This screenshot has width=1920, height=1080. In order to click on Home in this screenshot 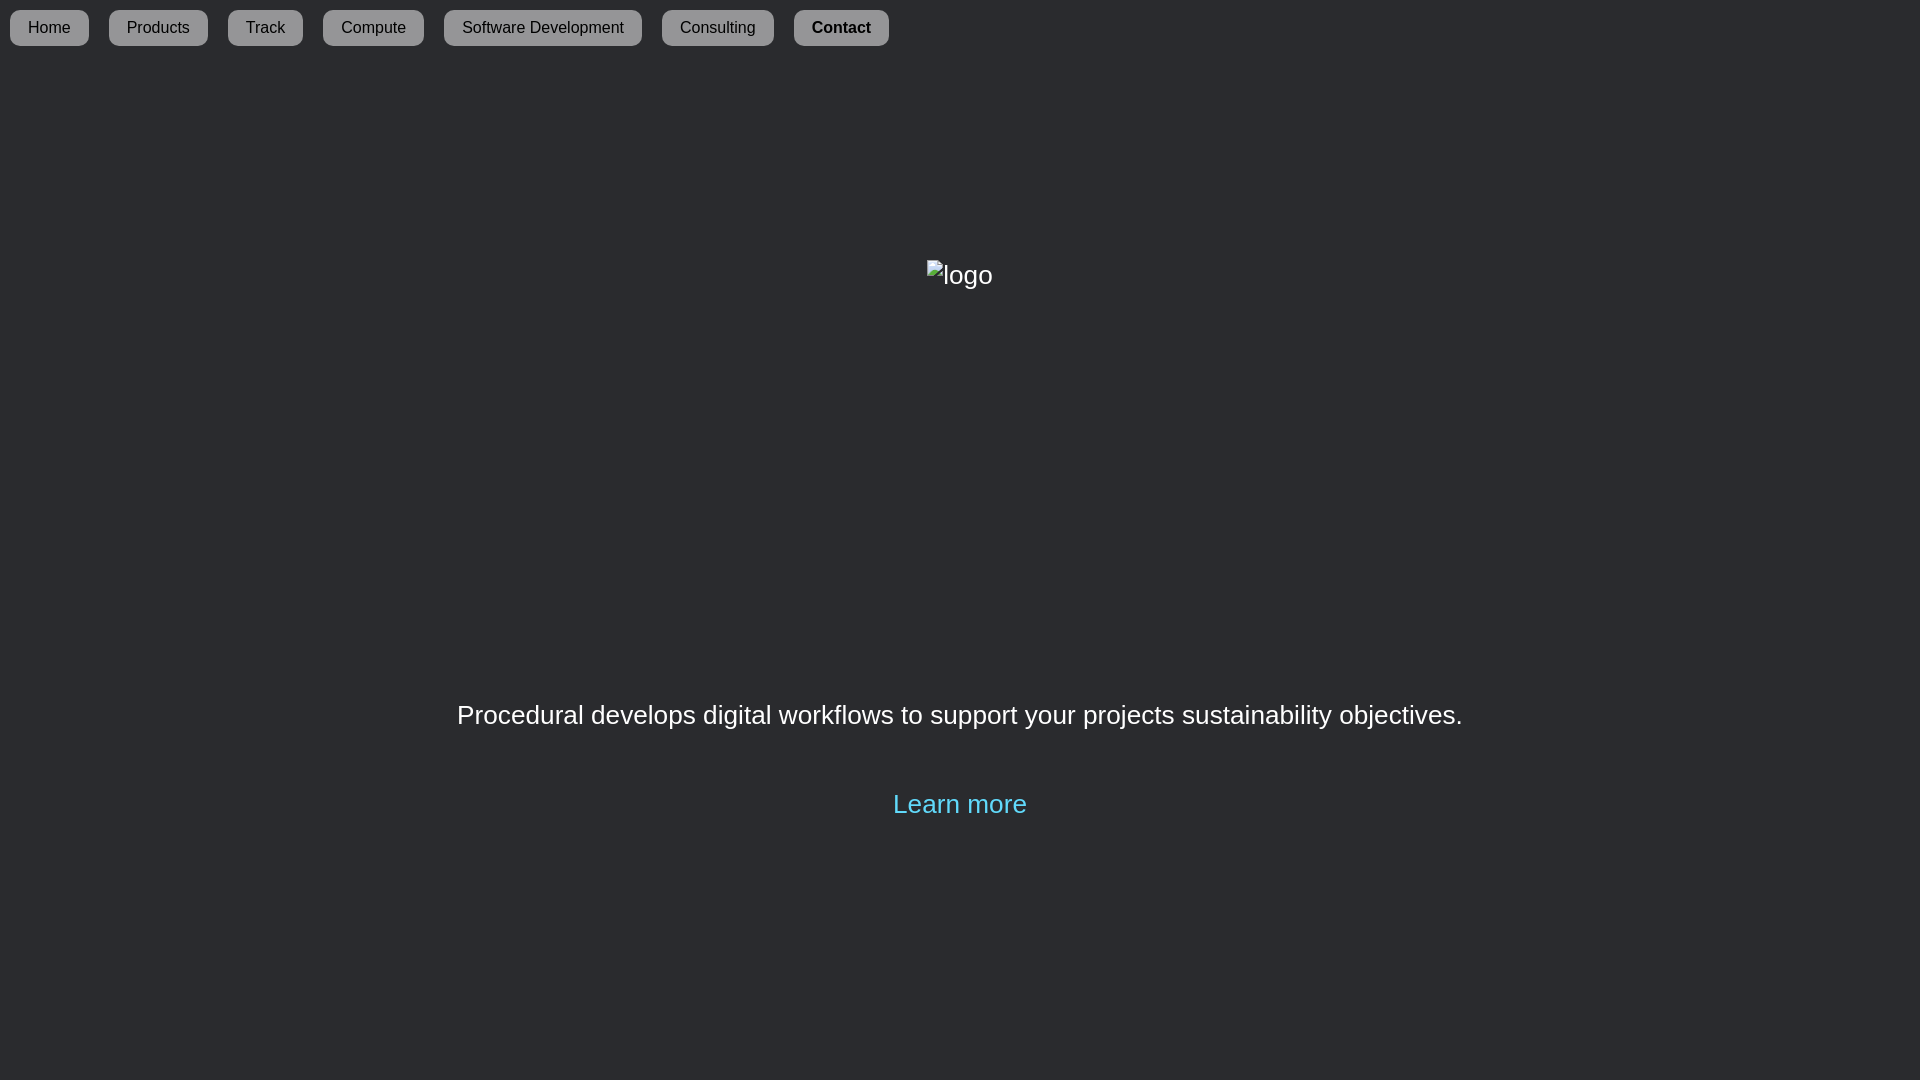, I will do `click(50, 28)`.